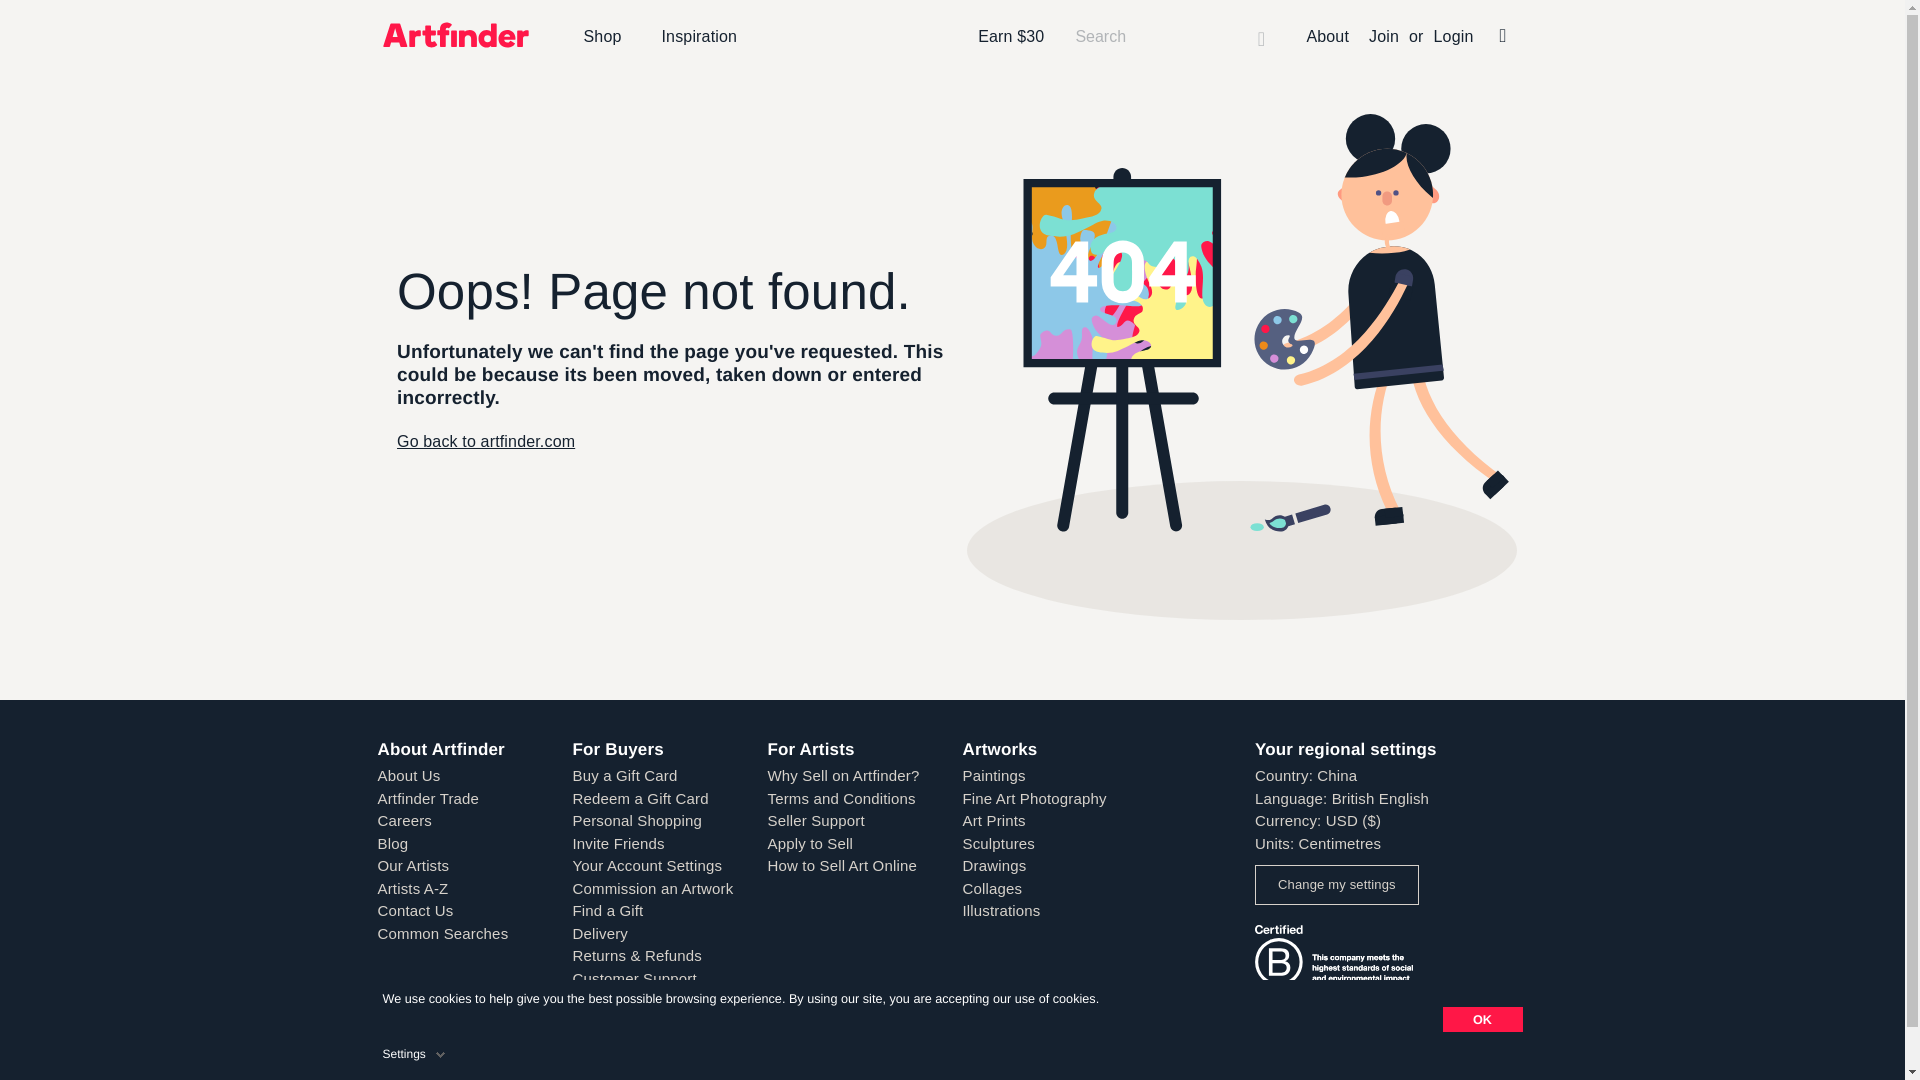 The width and height of the screenshot is (1920, 1080). What do you see at coordinates (416, 1050) in the screenshot?
I see `Settings` at bounding box center [416, 1050].